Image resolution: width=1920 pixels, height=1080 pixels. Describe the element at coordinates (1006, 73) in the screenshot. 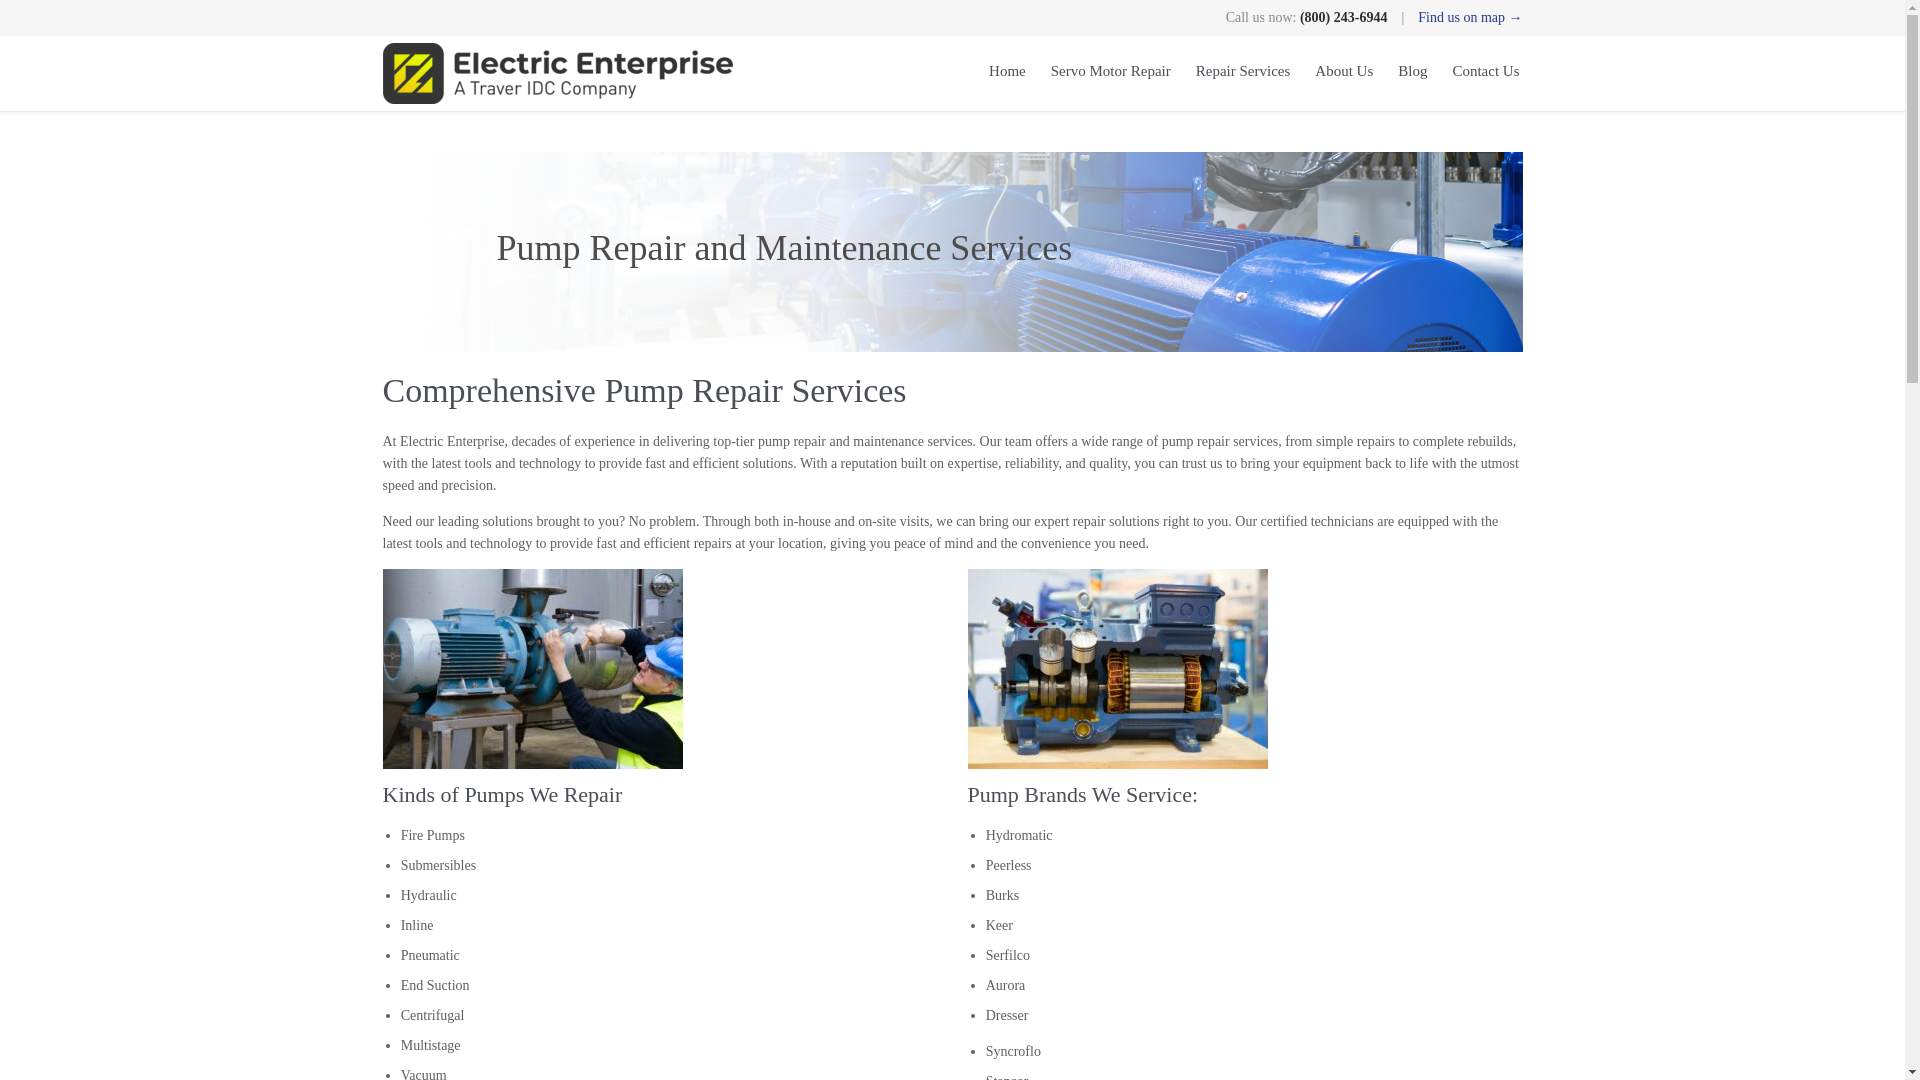

I see `Home` at that location.